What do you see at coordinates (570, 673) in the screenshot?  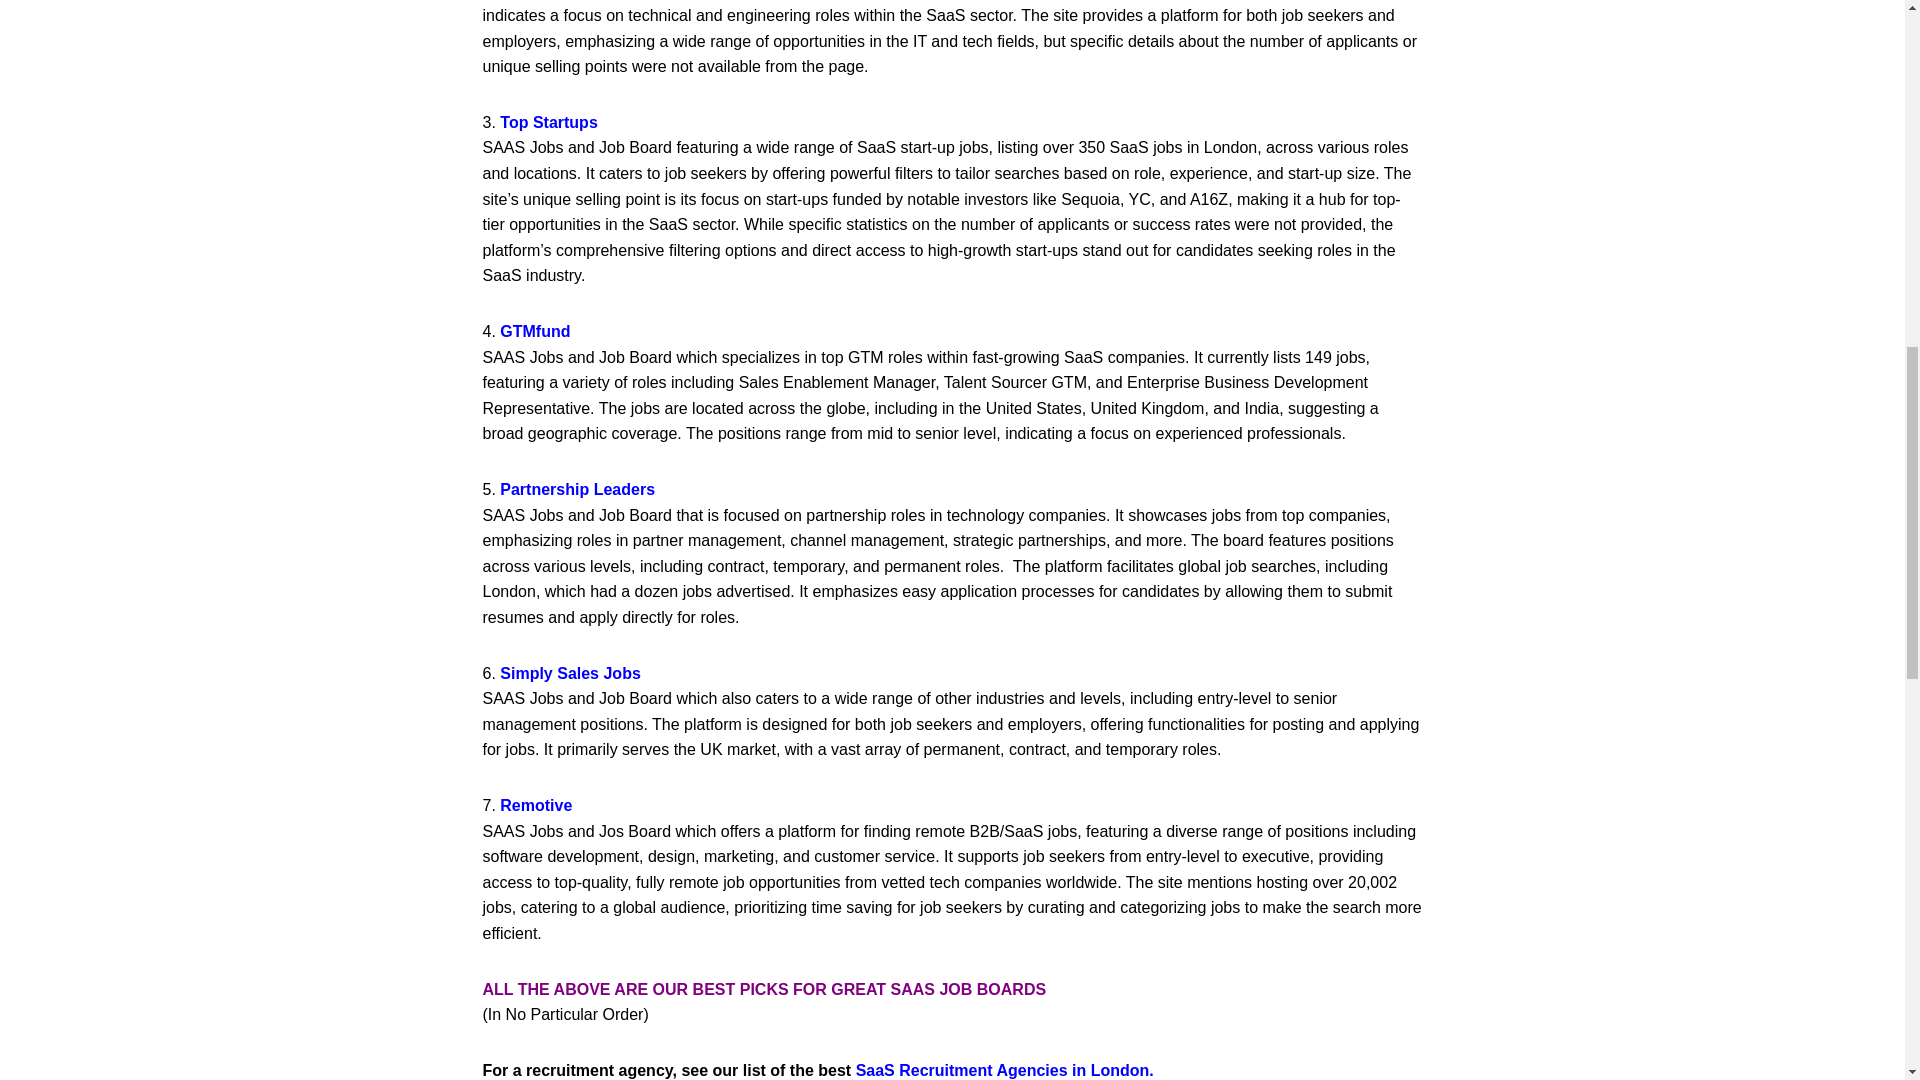 I see `Simply Sales Jobs` at bounding box center [570, 673].